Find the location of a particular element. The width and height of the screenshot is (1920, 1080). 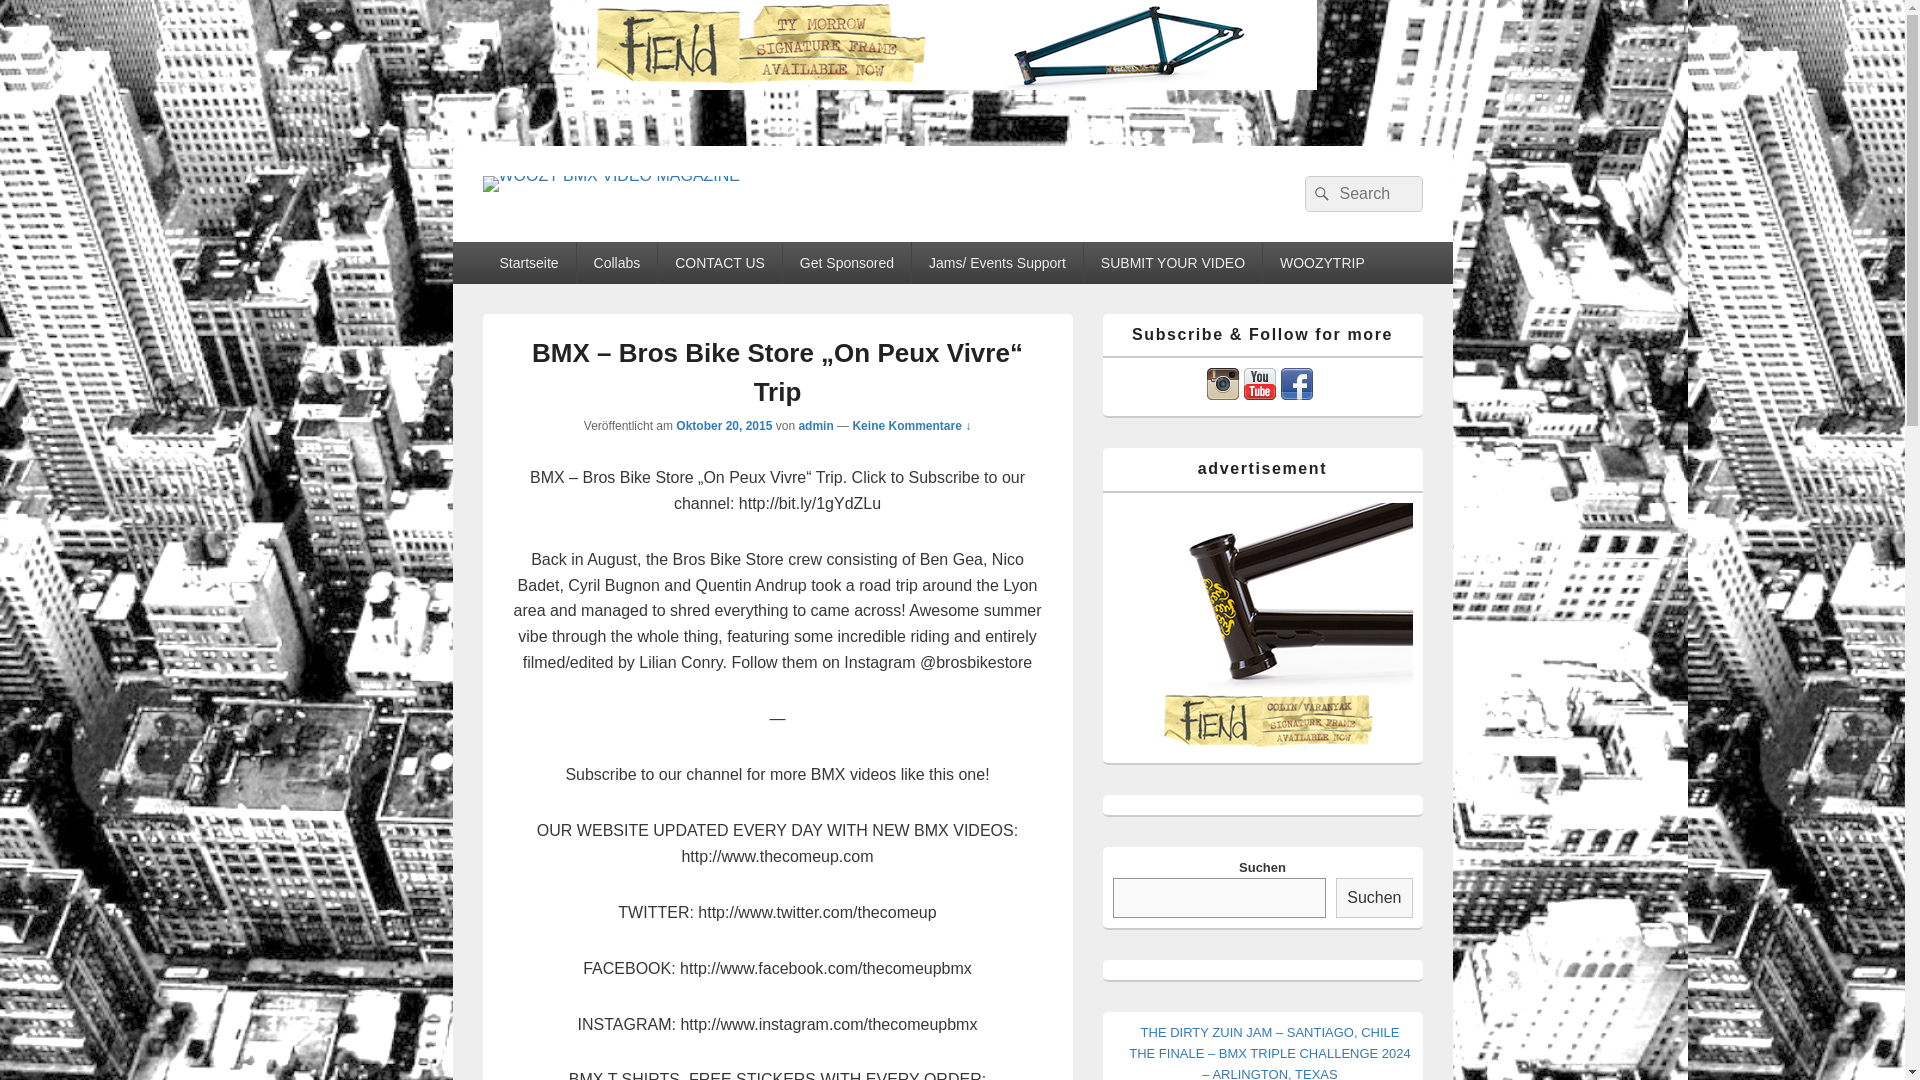

Oktober 20, 2015 is located at coordinates (723, 426).